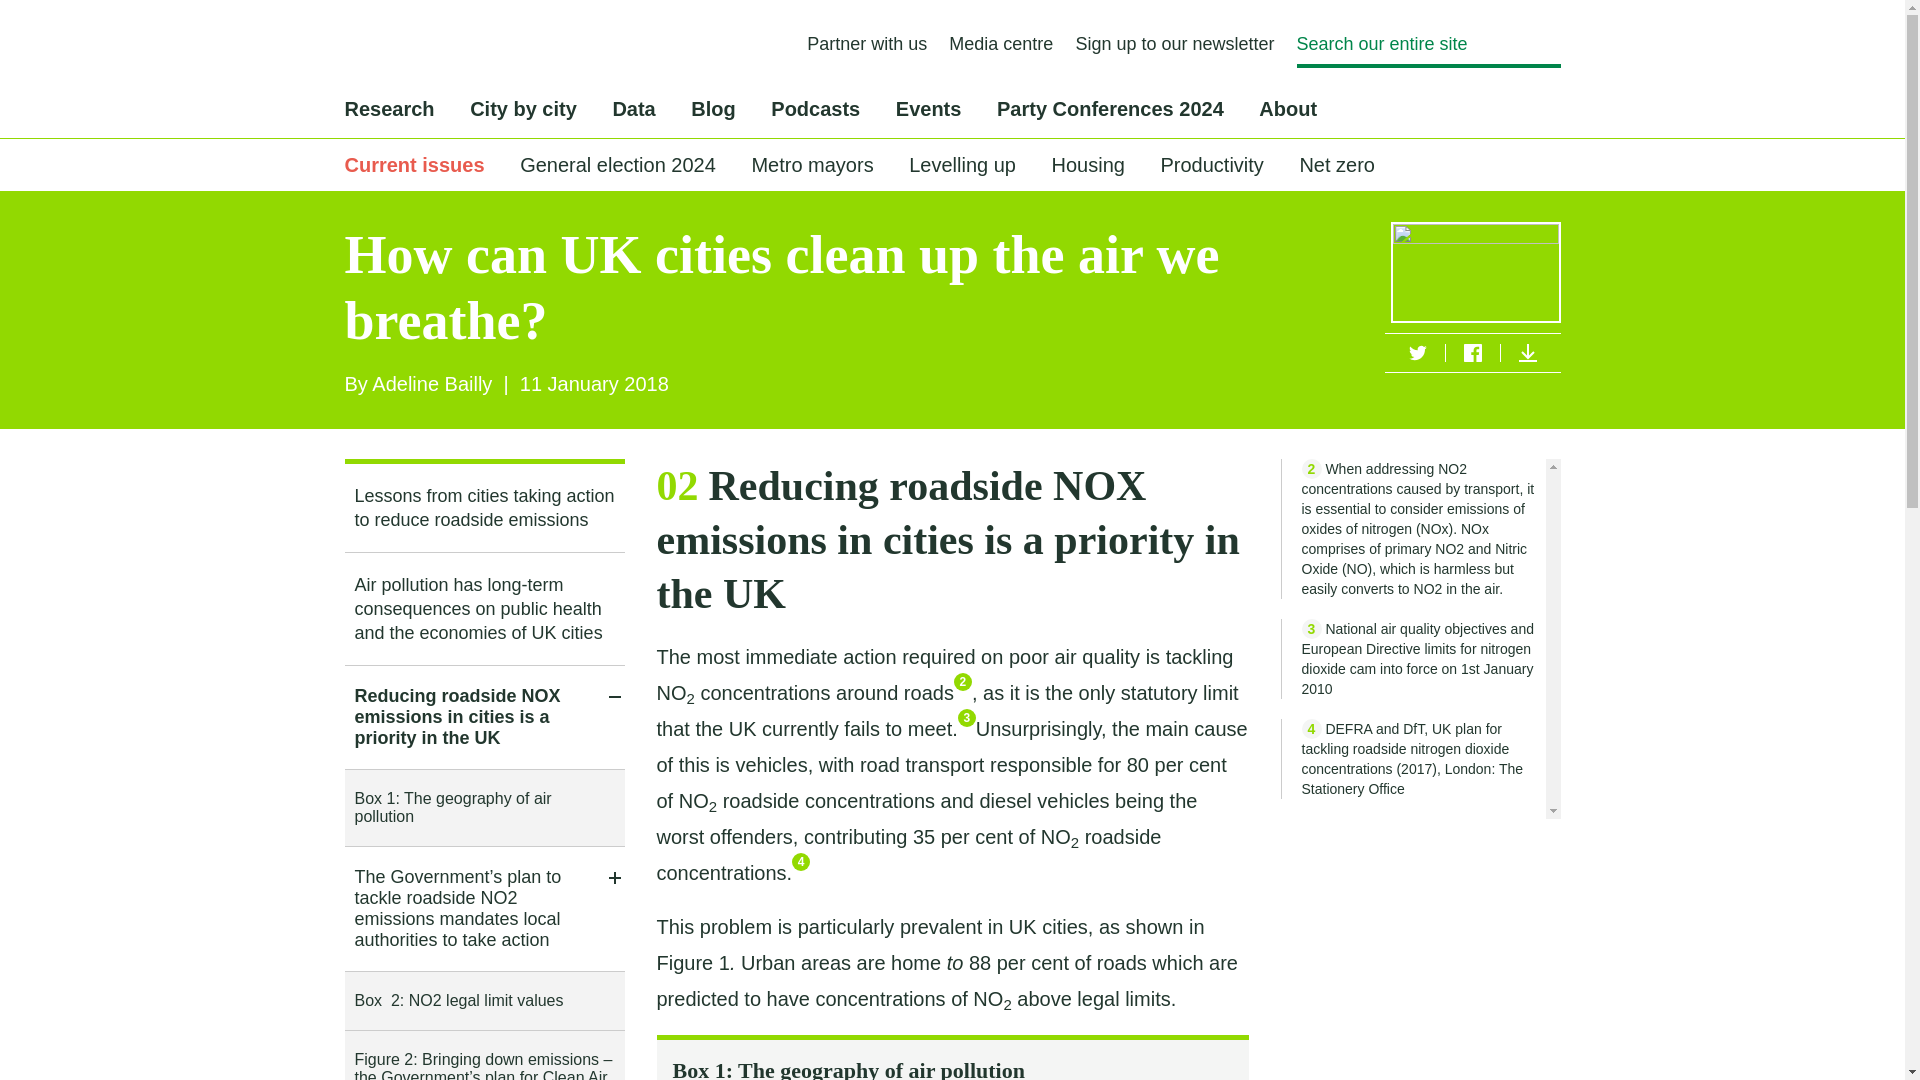 The image size is (1920, 1080). What do you see at coordinates (816, 108) in the screenshot?
I see `Podcasts` at bounding box center [816, 108].